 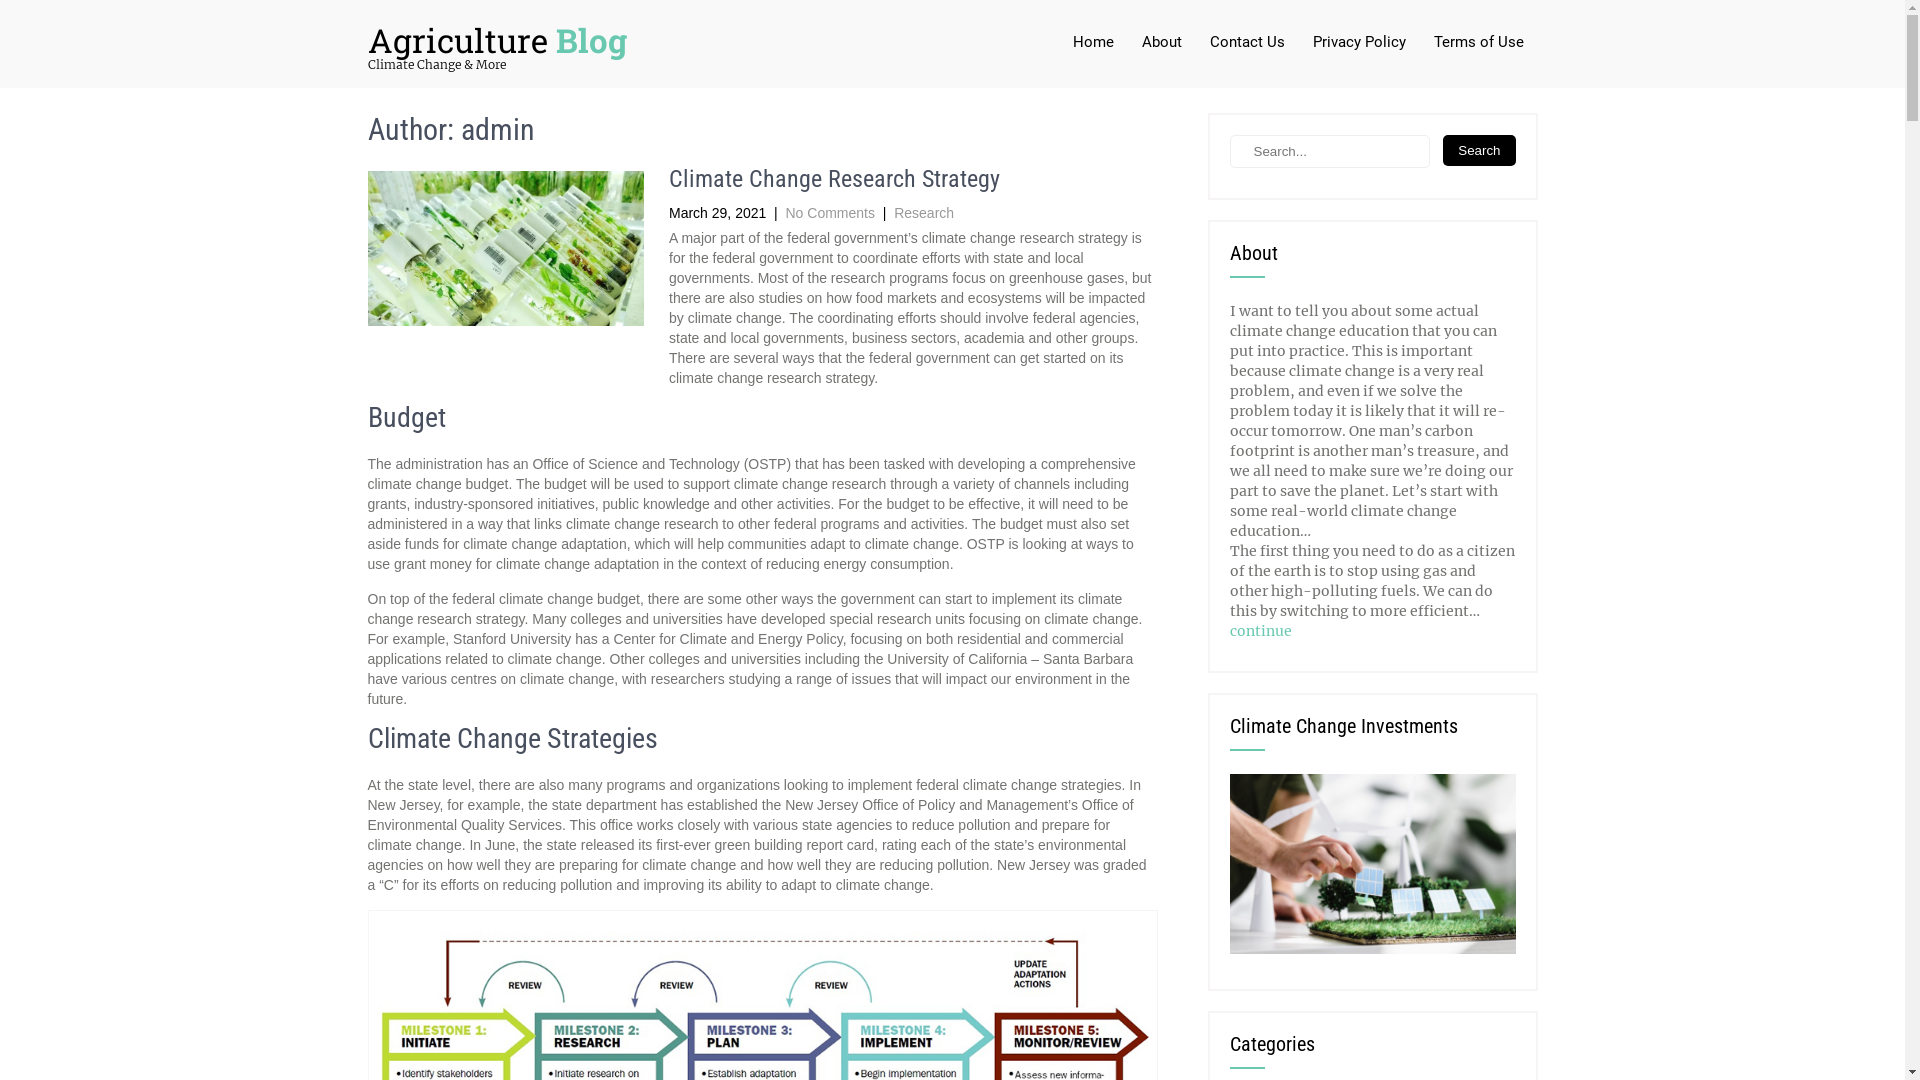 I want to click on Contact Us, so click(x=1248, y=44).